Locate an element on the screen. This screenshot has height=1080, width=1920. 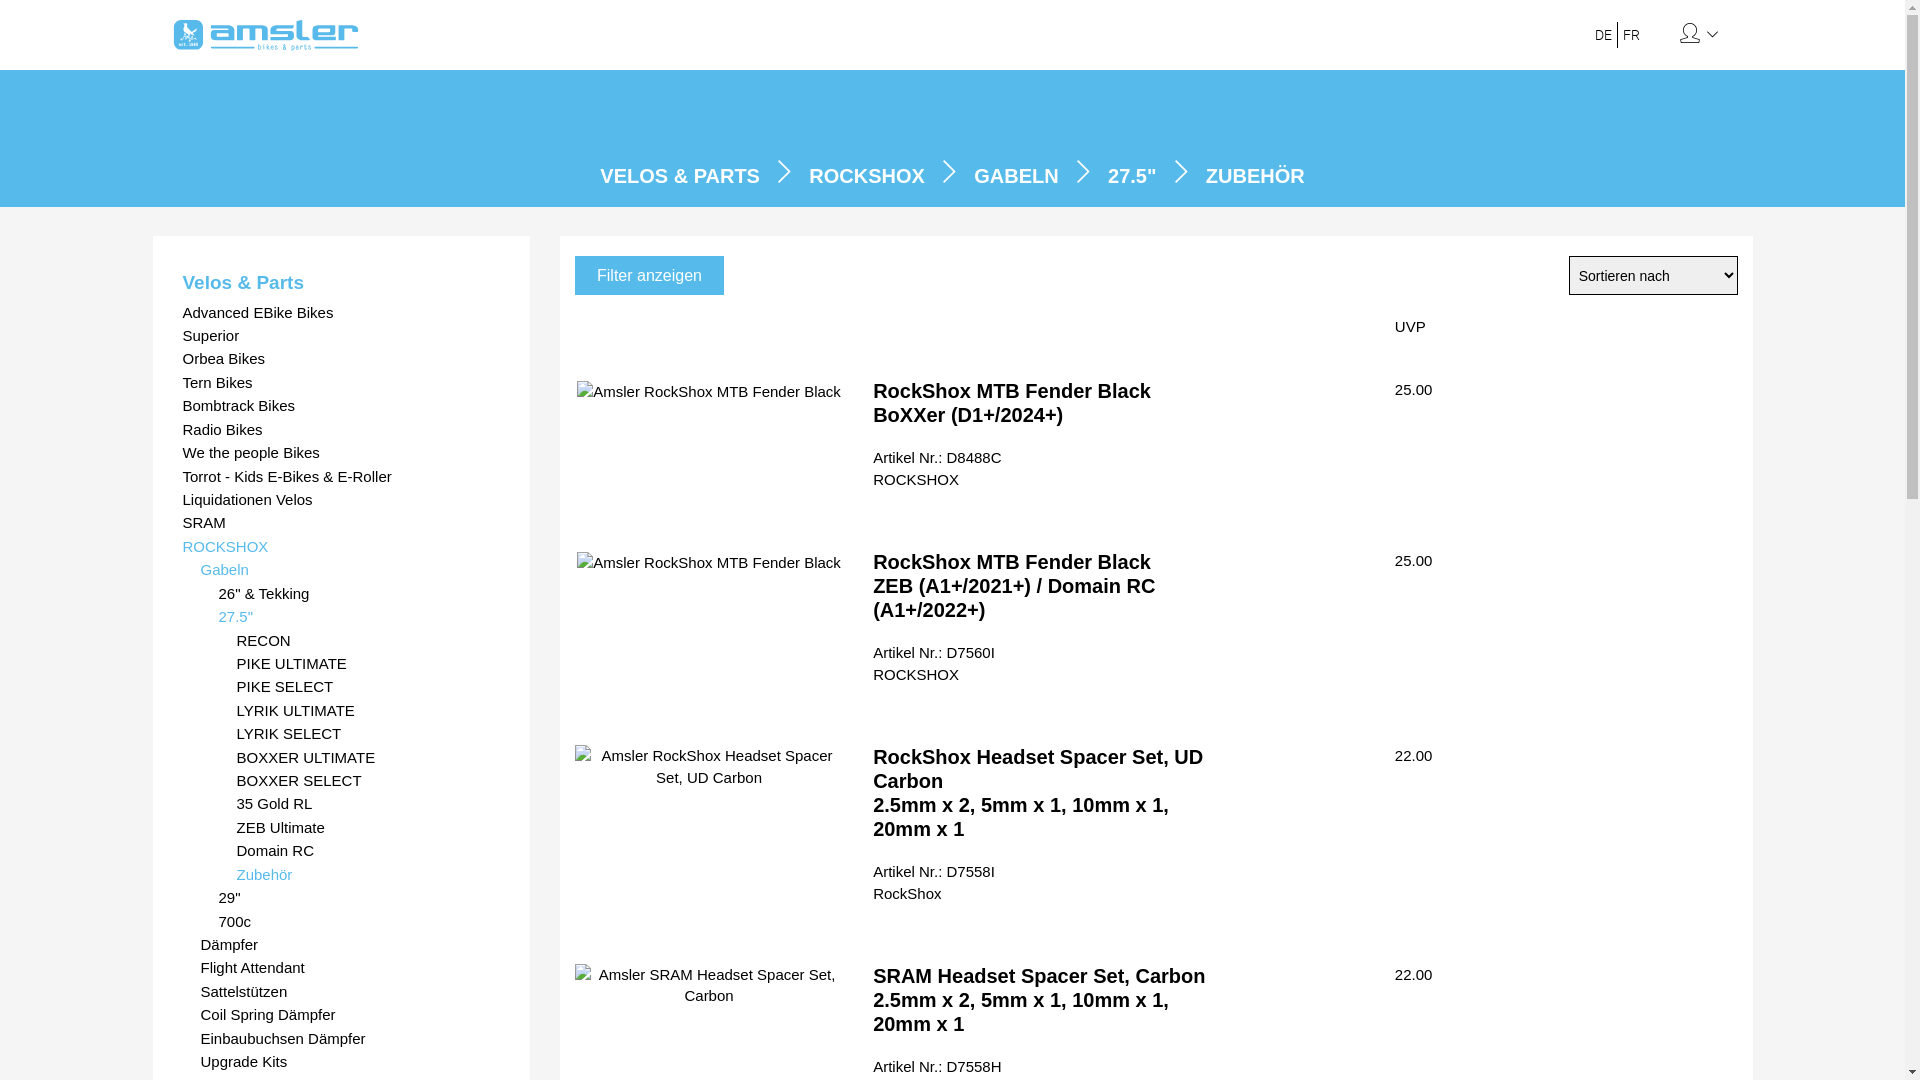
RockShox MTB Fender Black
BoXXer (D1+/2024+) is located at coordinates (1012, 403).